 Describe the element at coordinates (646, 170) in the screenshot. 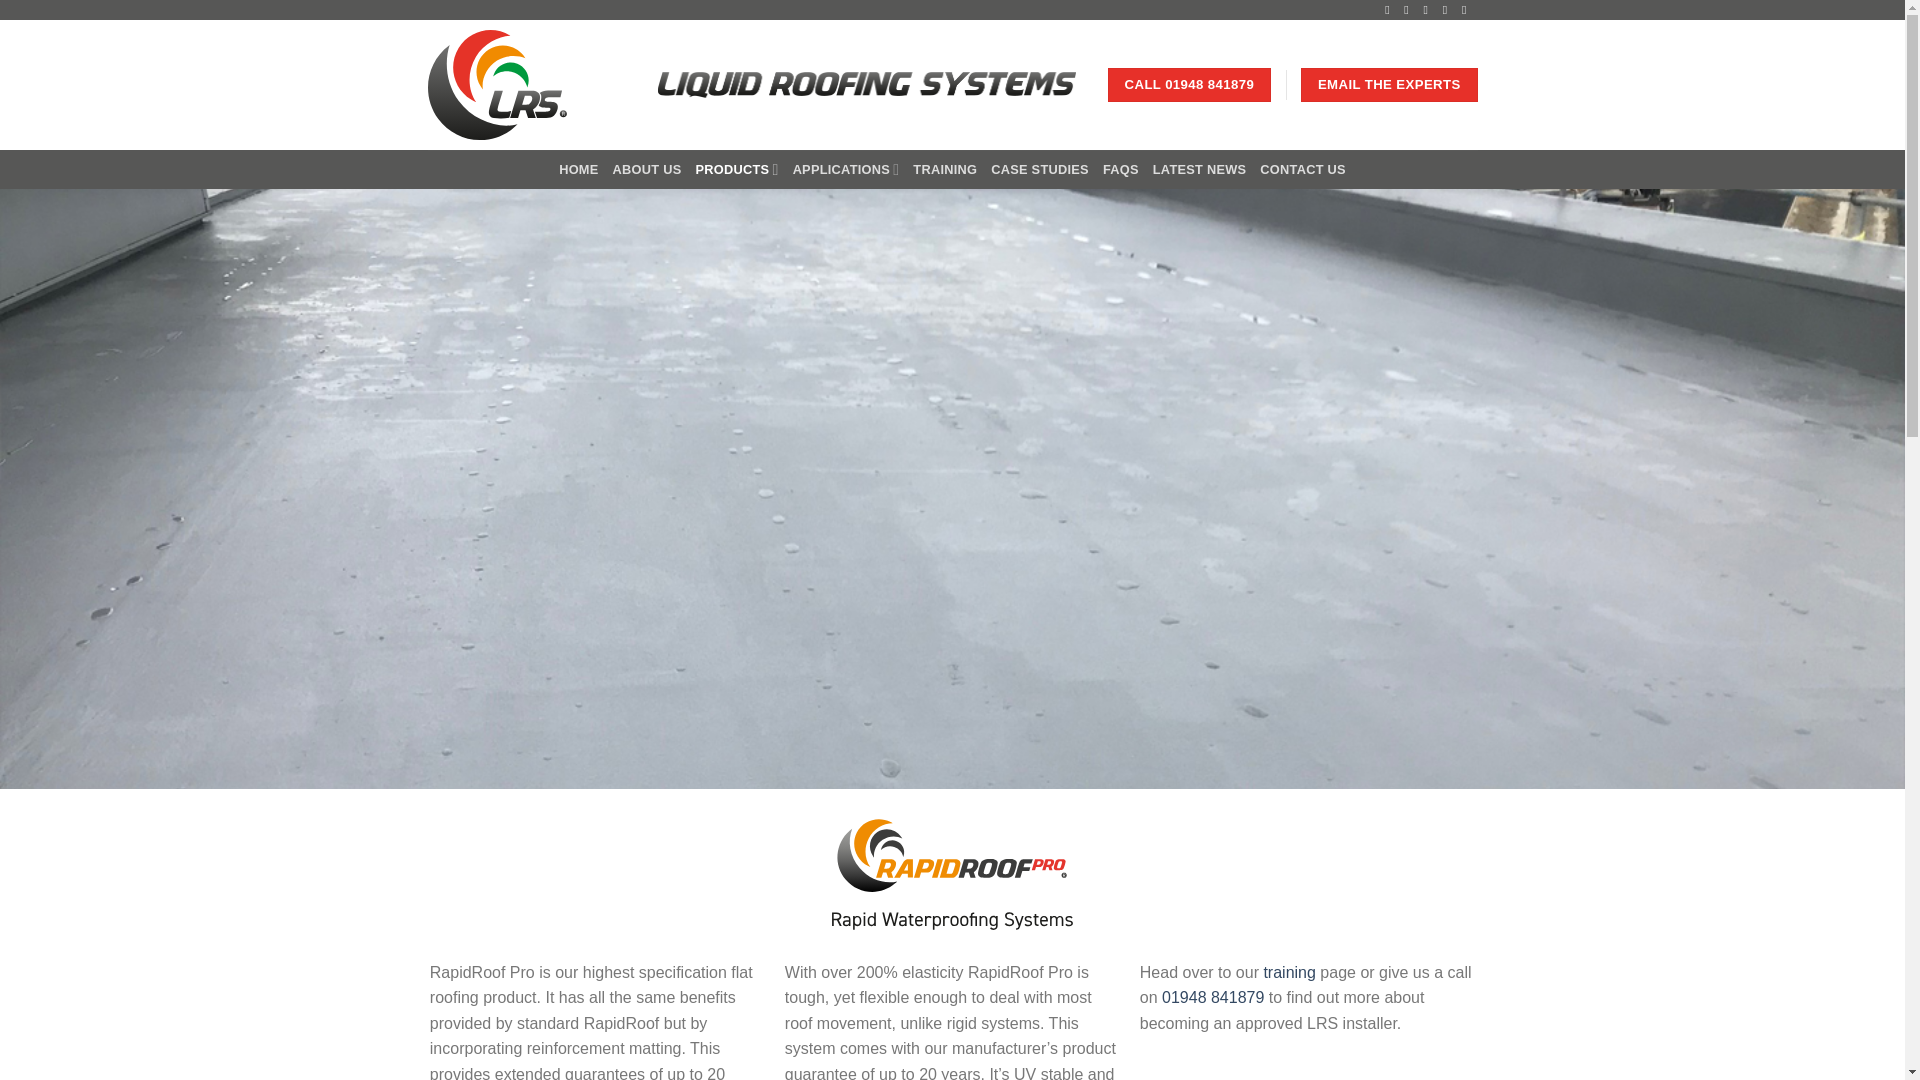

I see `ABOUT US` at that location.